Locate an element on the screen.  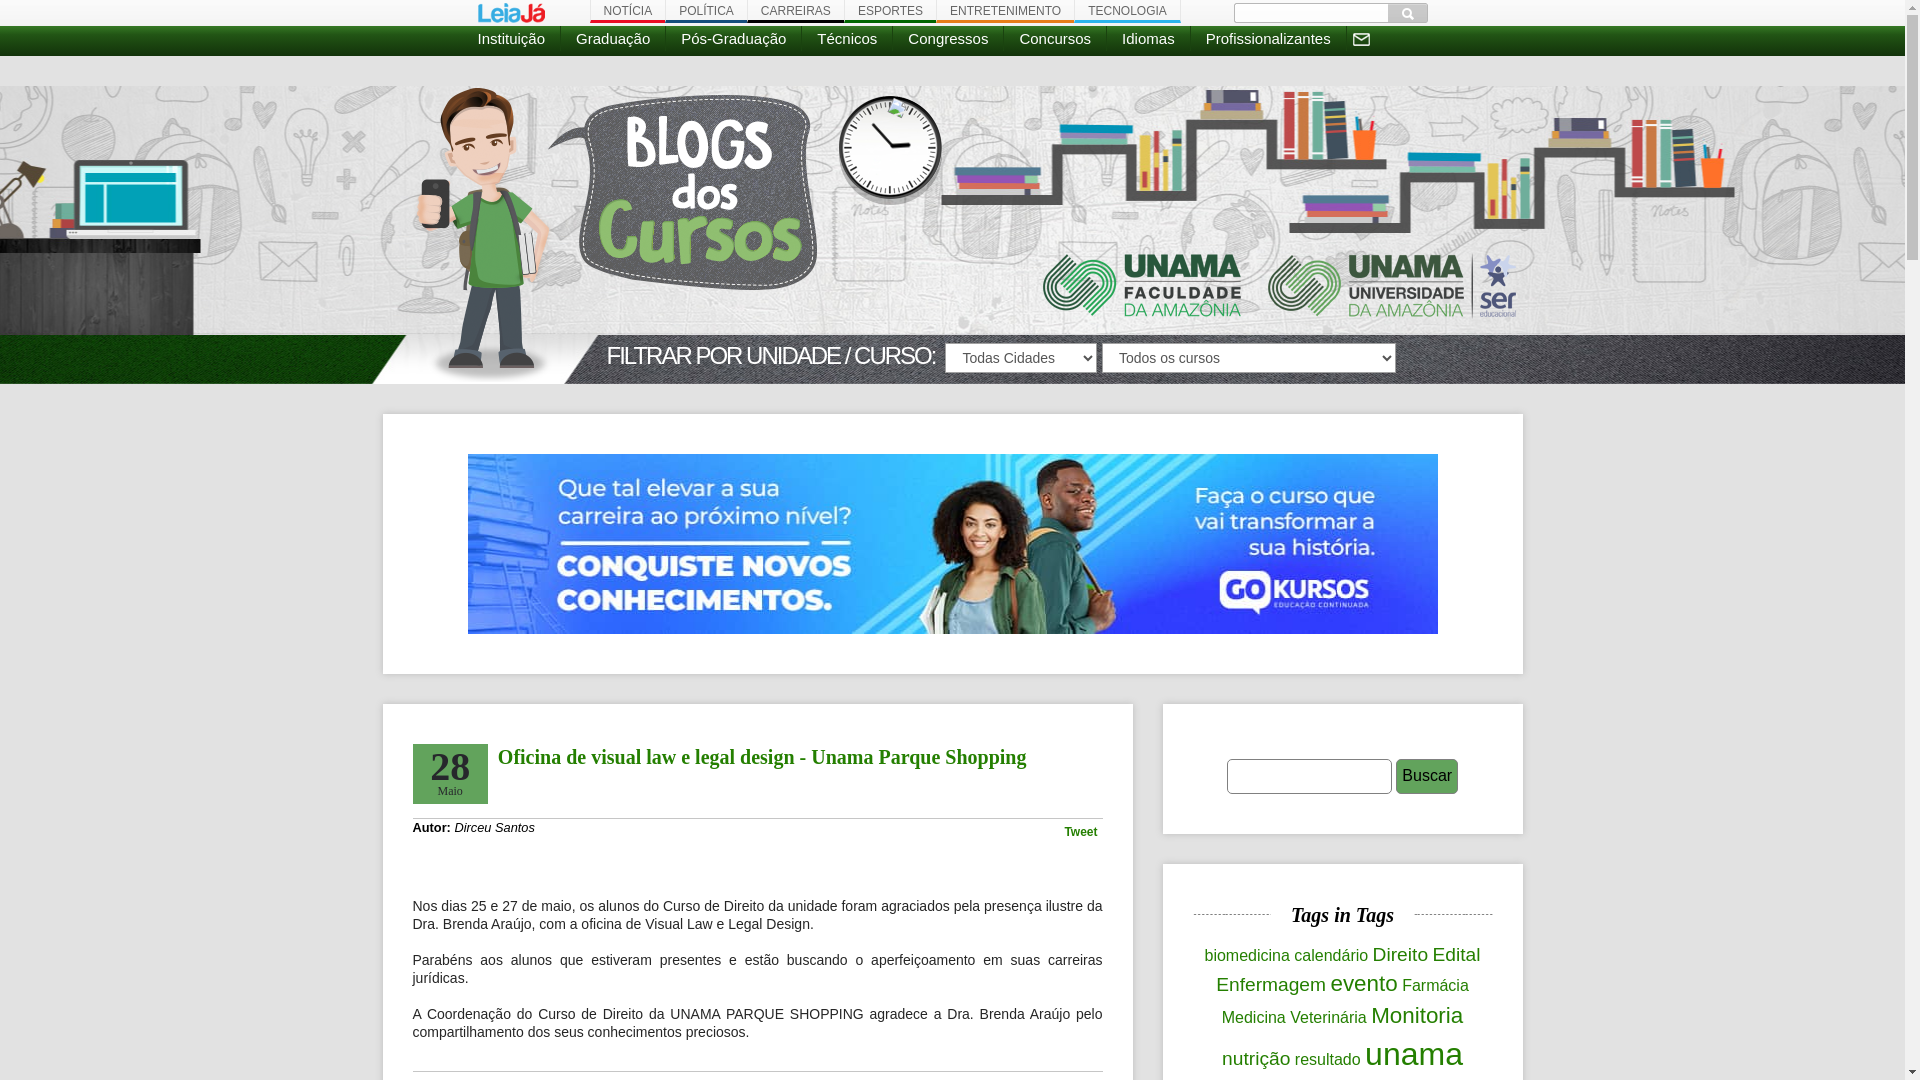
Oficina de visual law e legal design - Unama Parque Shopping is located at coordinates (762, 757).